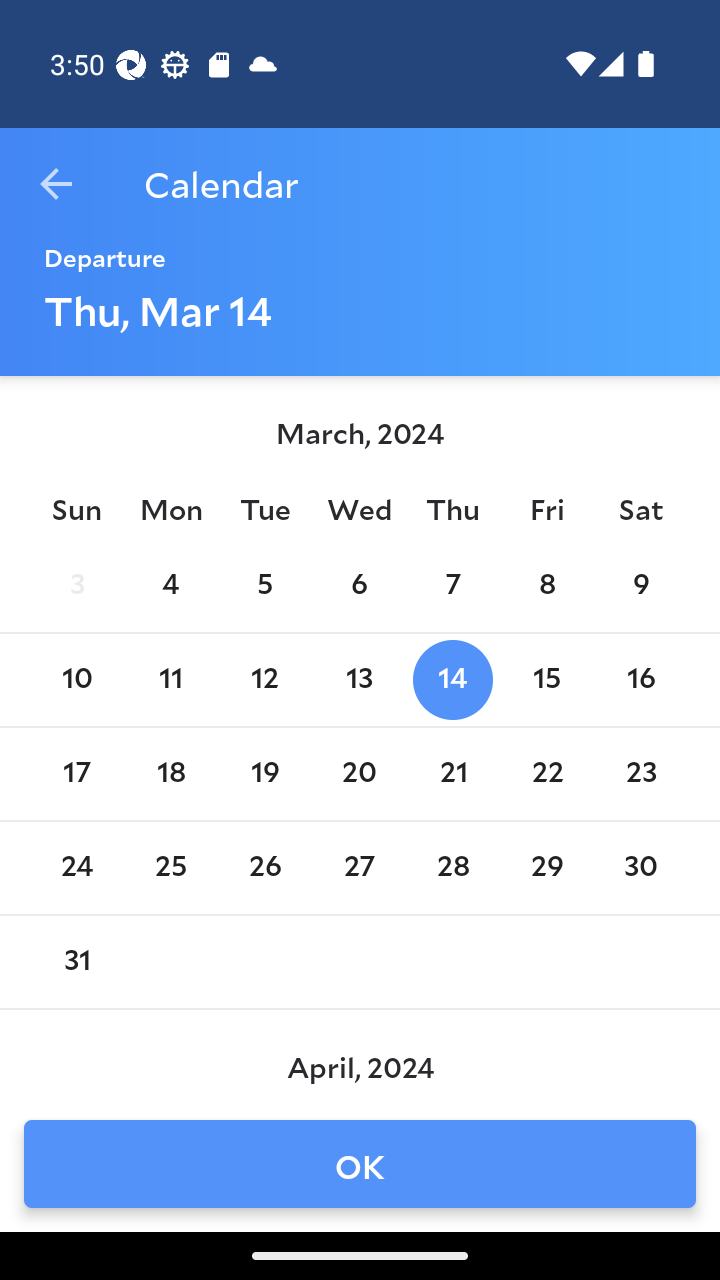  Describe the element at coordinates (264, 680) in the screenshot. I see `12` at that location.